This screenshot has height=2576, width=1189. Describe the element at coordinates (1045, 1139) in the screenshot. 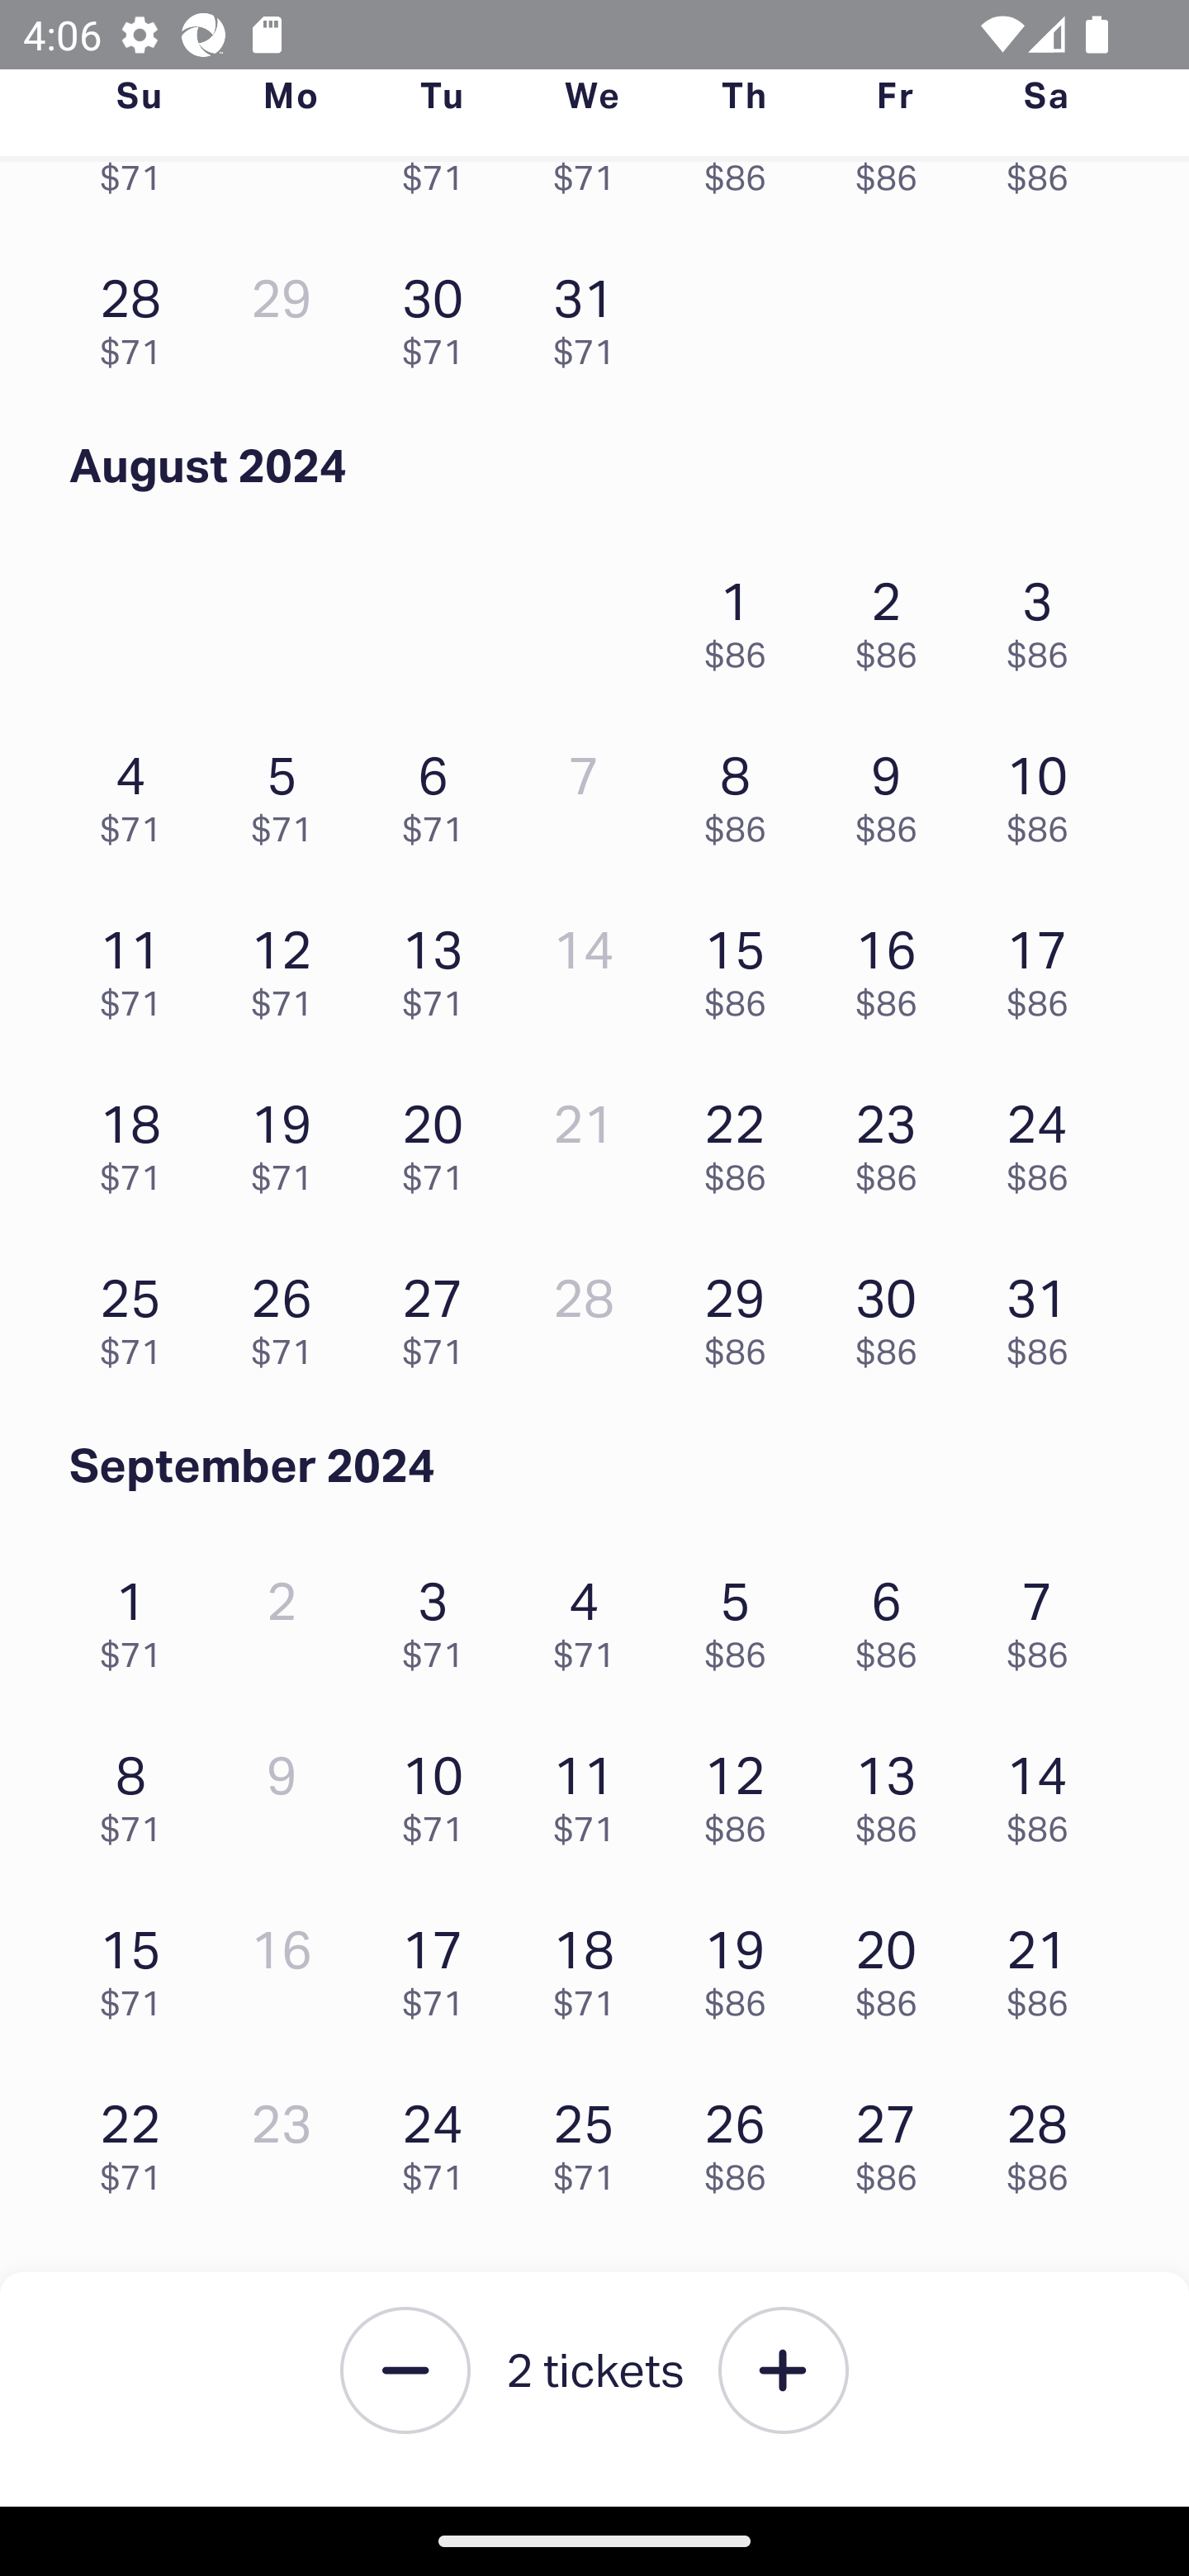

I see `24 $86` at that location.